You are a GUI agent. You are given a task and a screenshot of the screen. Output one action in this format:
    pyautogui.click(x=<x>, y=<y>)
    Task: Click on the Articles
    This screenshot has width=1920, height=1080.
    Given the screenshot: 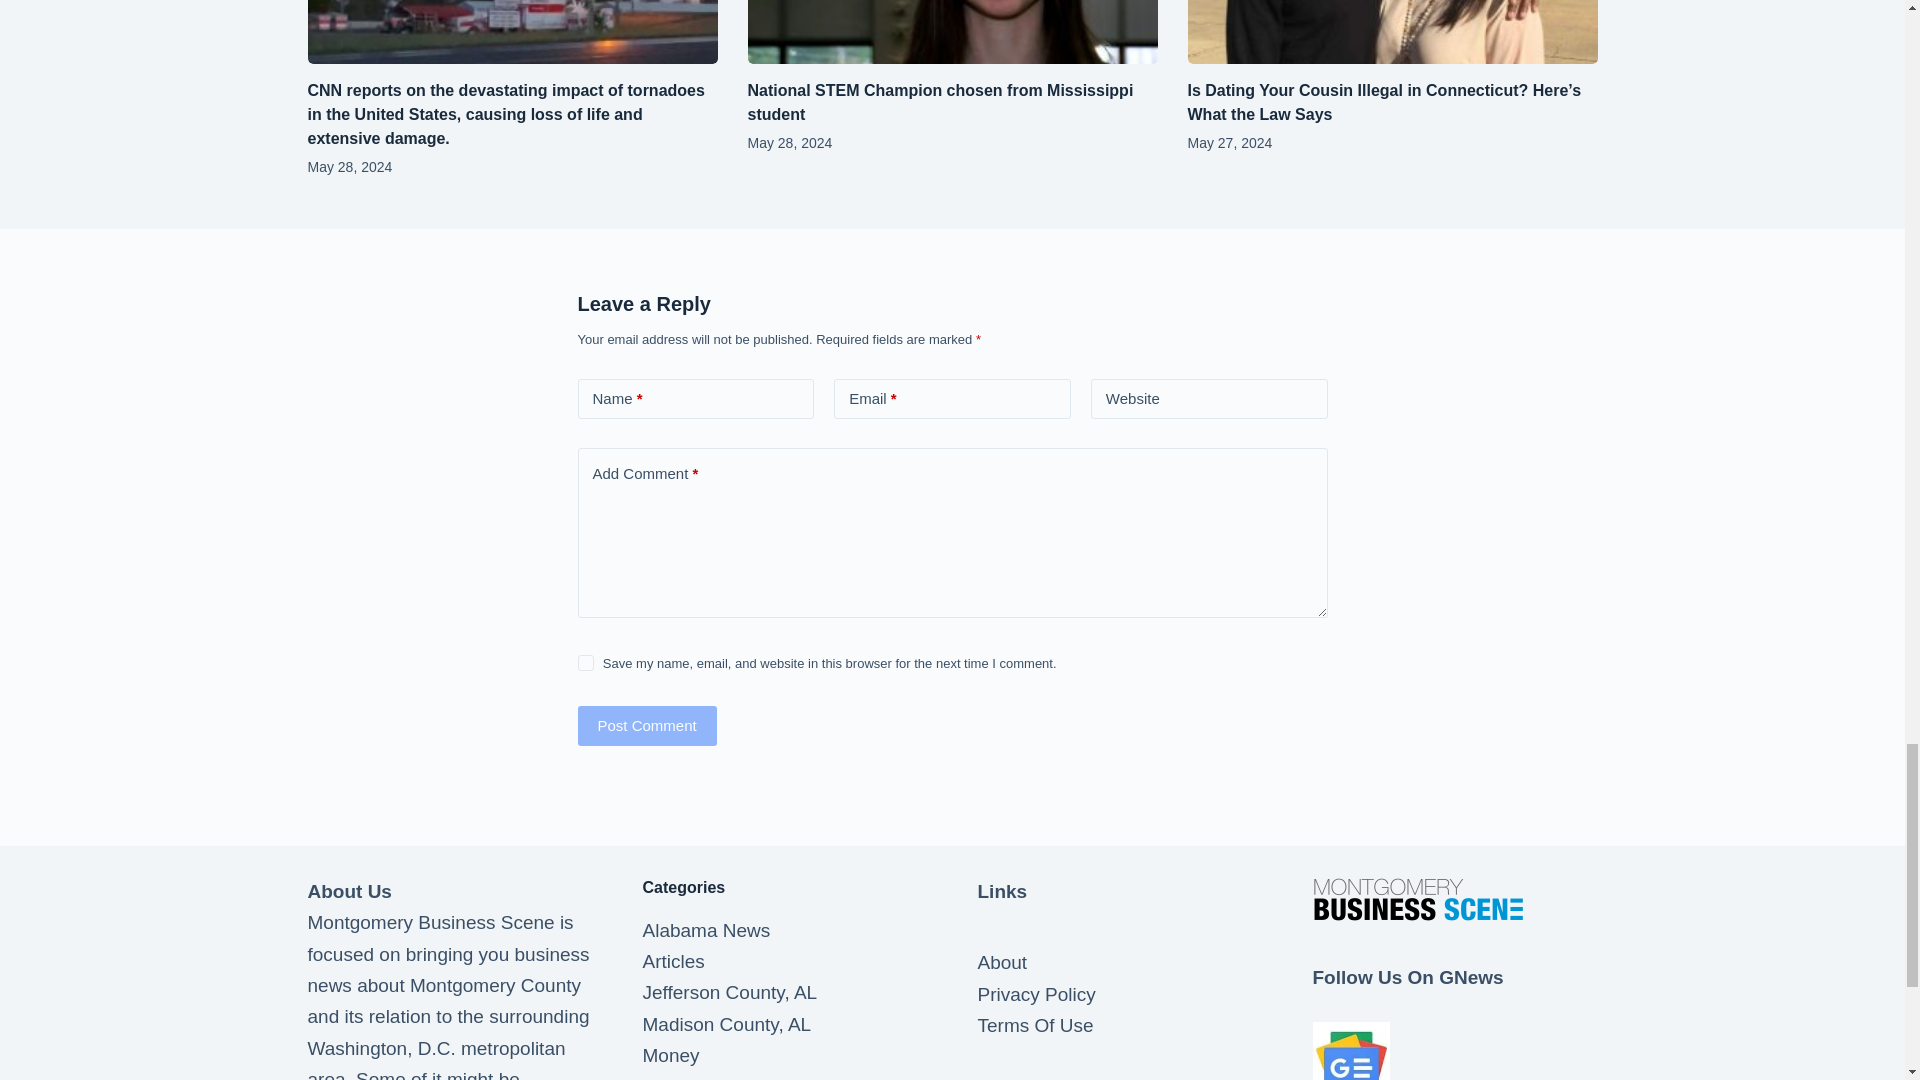 What is the action you would take?
    pyautogui.click(x=672, y=962)
    